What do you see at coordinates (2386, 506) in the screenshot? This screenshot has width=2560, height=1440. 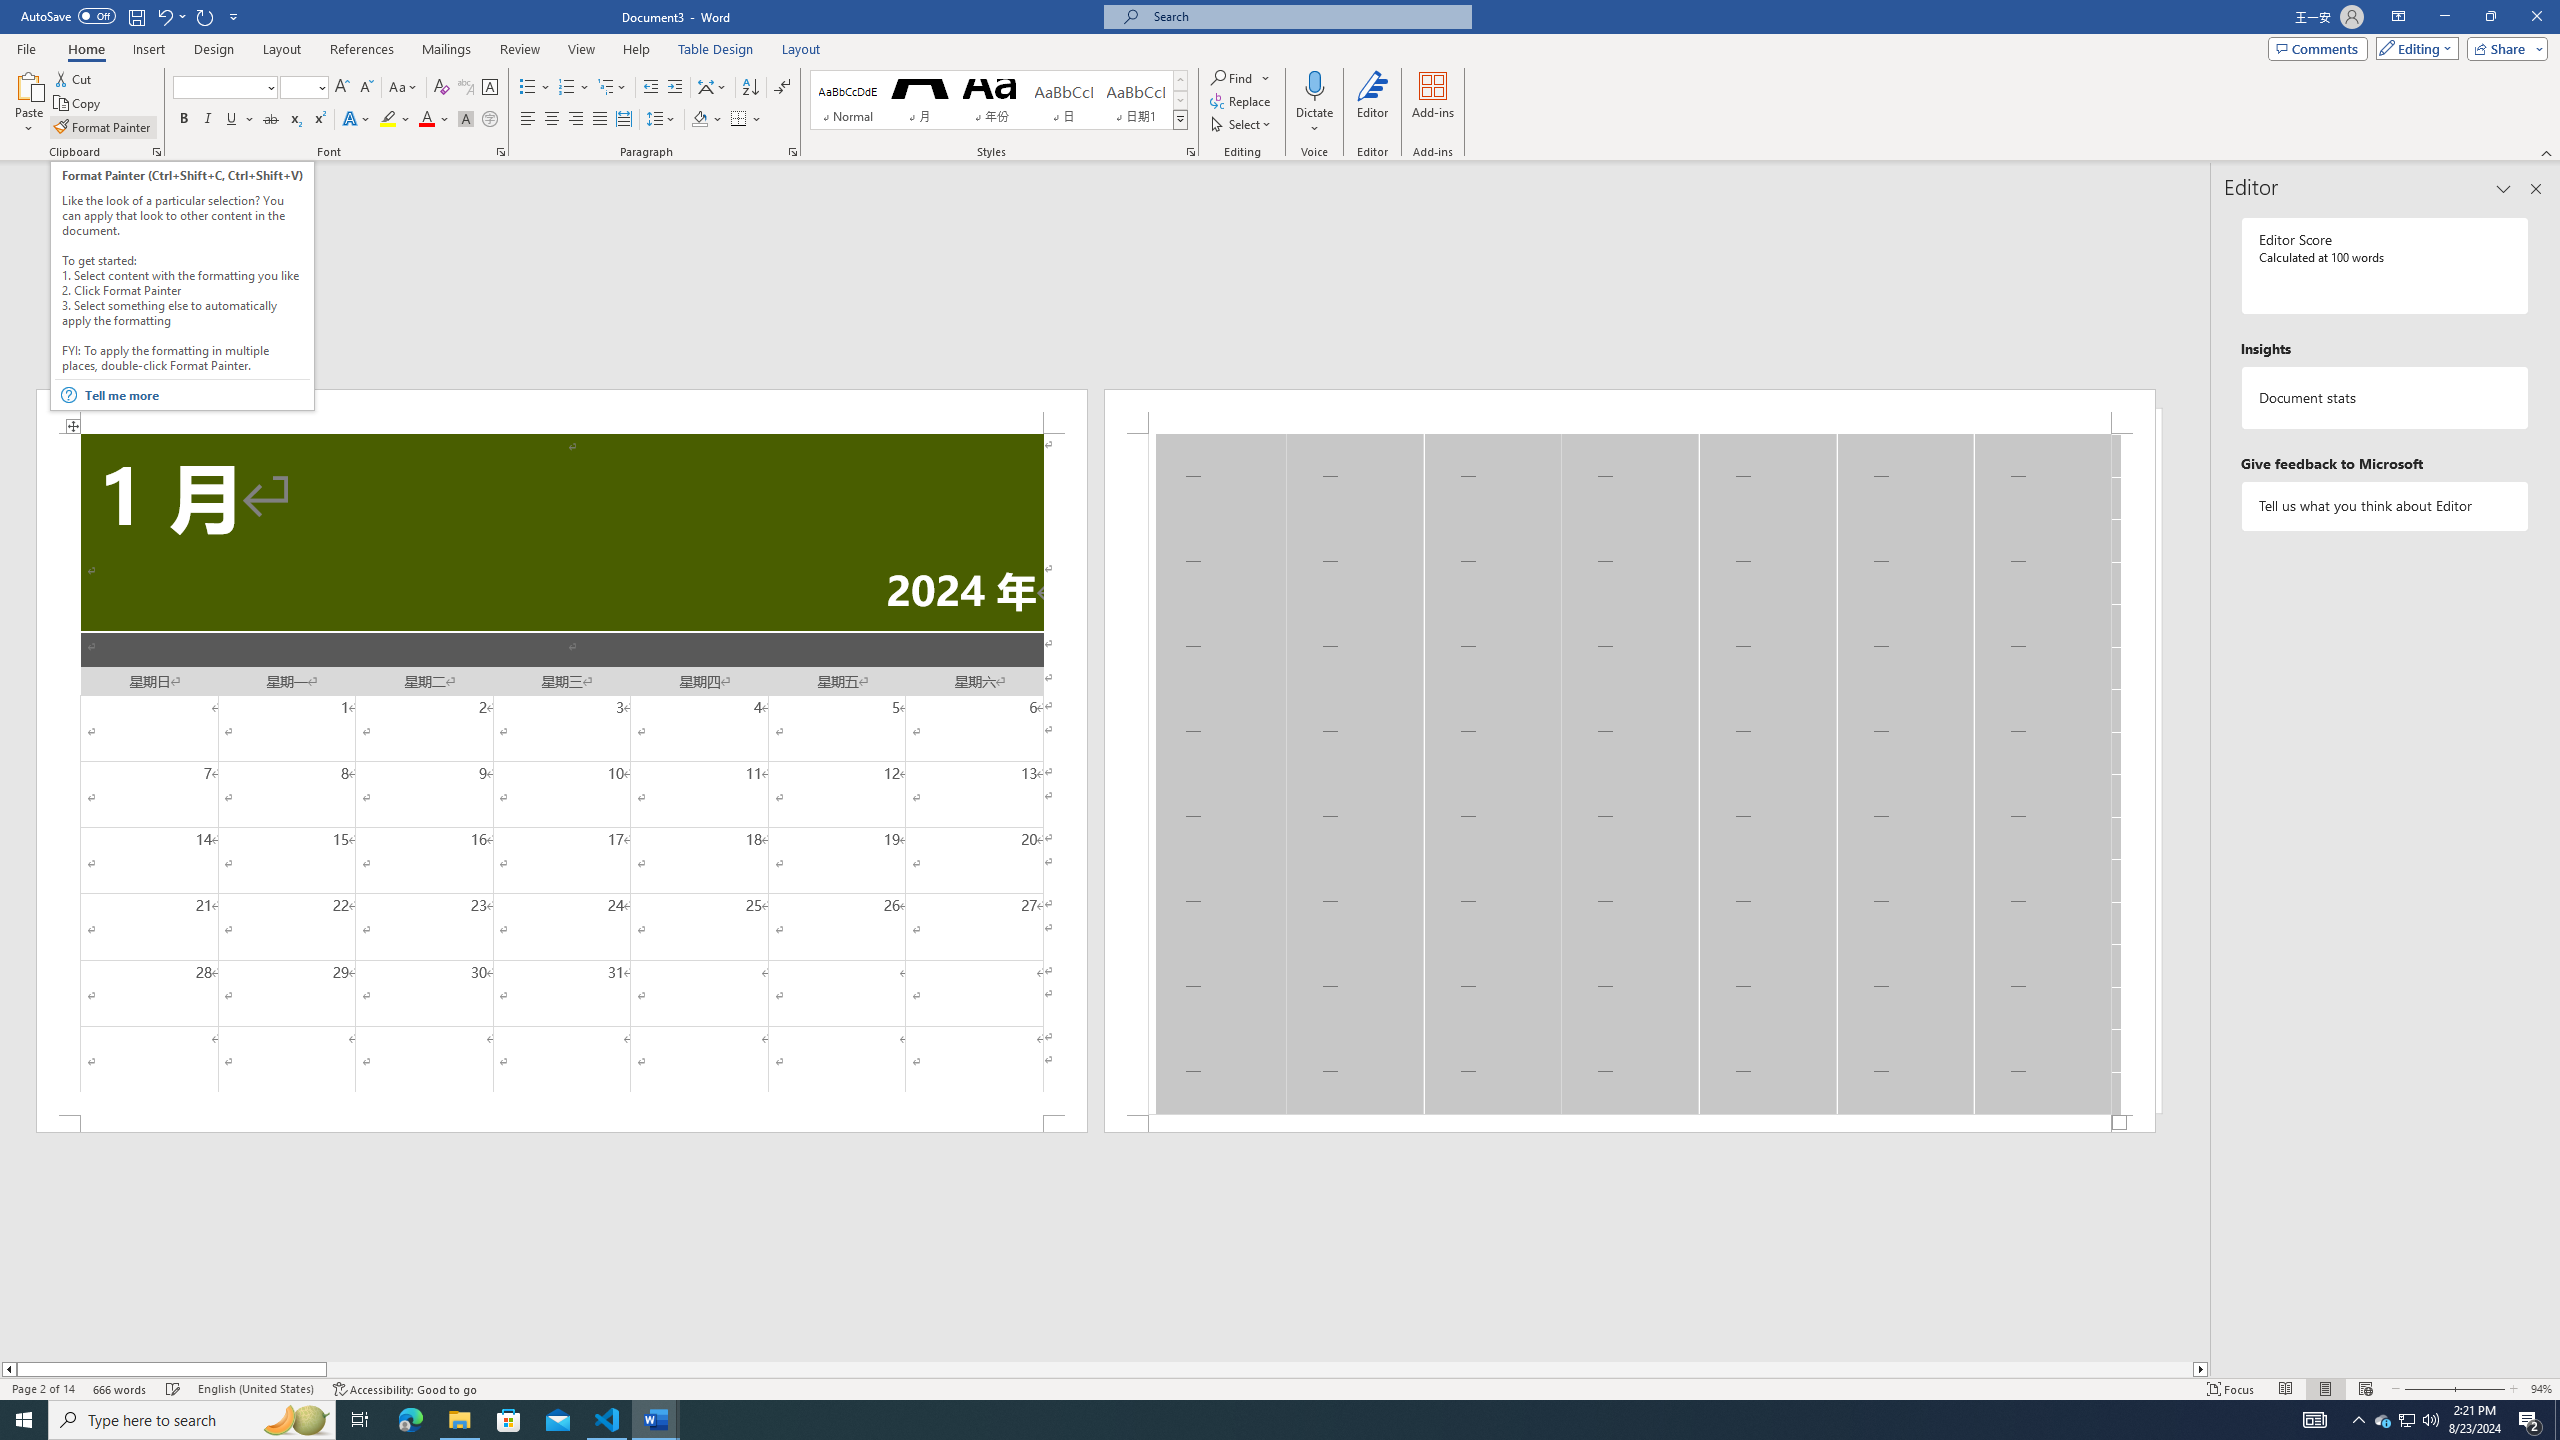 I see `Tell us what you think about Editor` at bounding box center [2386, 506].